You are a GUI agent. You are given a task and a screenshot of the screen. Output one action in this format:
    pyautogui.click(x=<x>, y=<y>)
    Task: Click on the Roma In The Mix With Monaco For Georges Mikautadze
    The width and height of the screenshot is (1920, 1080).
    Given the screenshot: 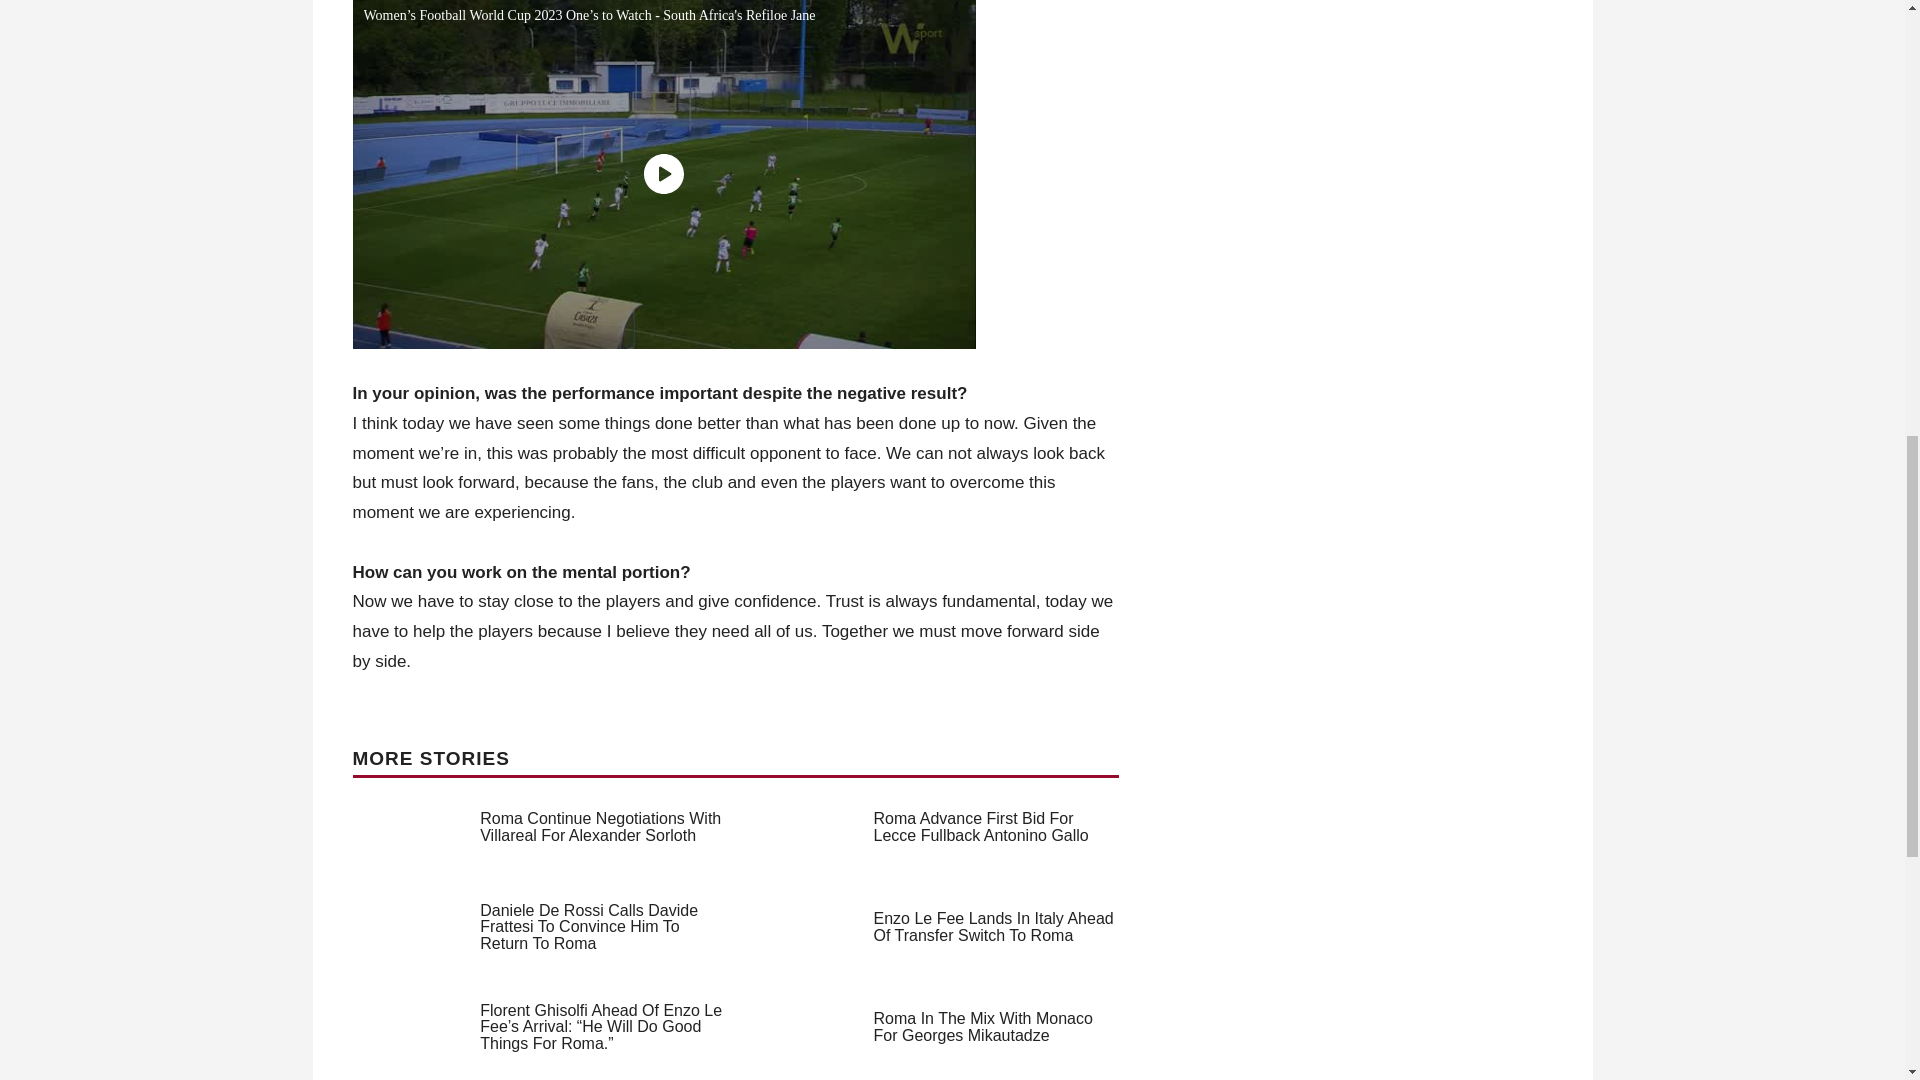 What is the action you would take?
    pyautogui.click(x=982, y=1026)
    